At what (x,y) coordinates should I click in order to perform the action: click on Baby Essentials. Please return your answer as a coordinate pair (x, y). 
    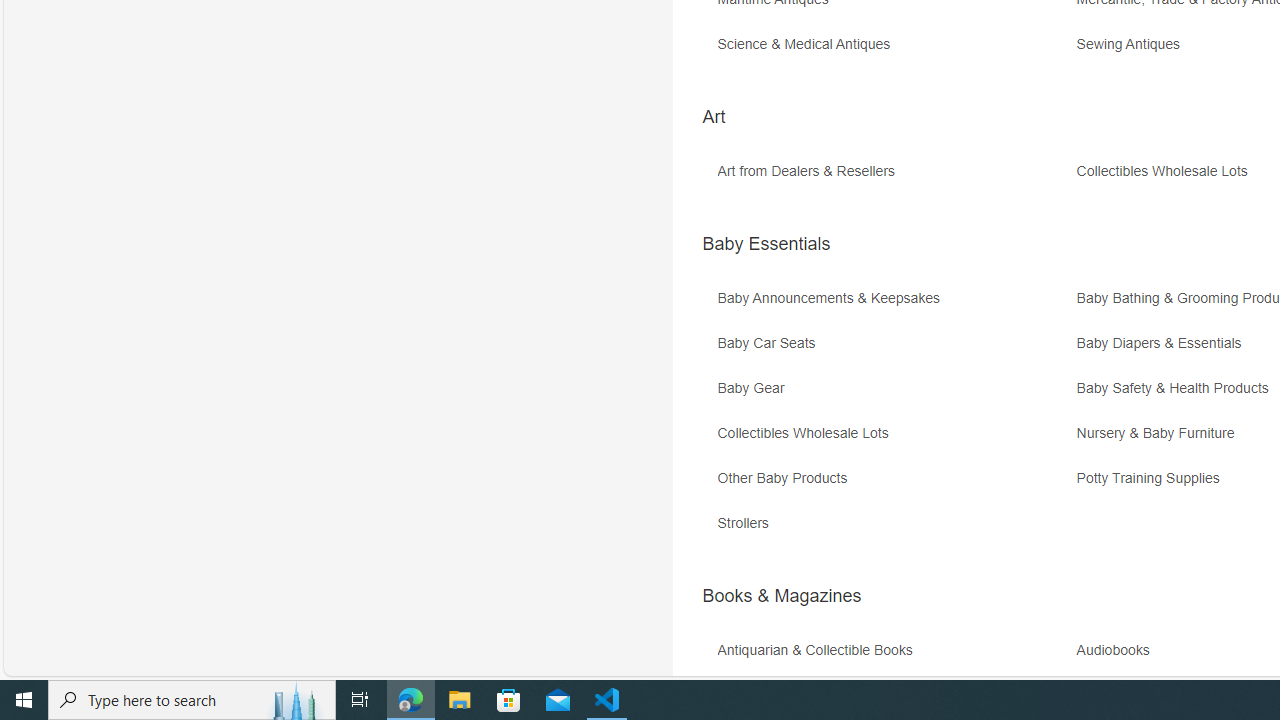
    Looking at the image, I should click on (766, 244).